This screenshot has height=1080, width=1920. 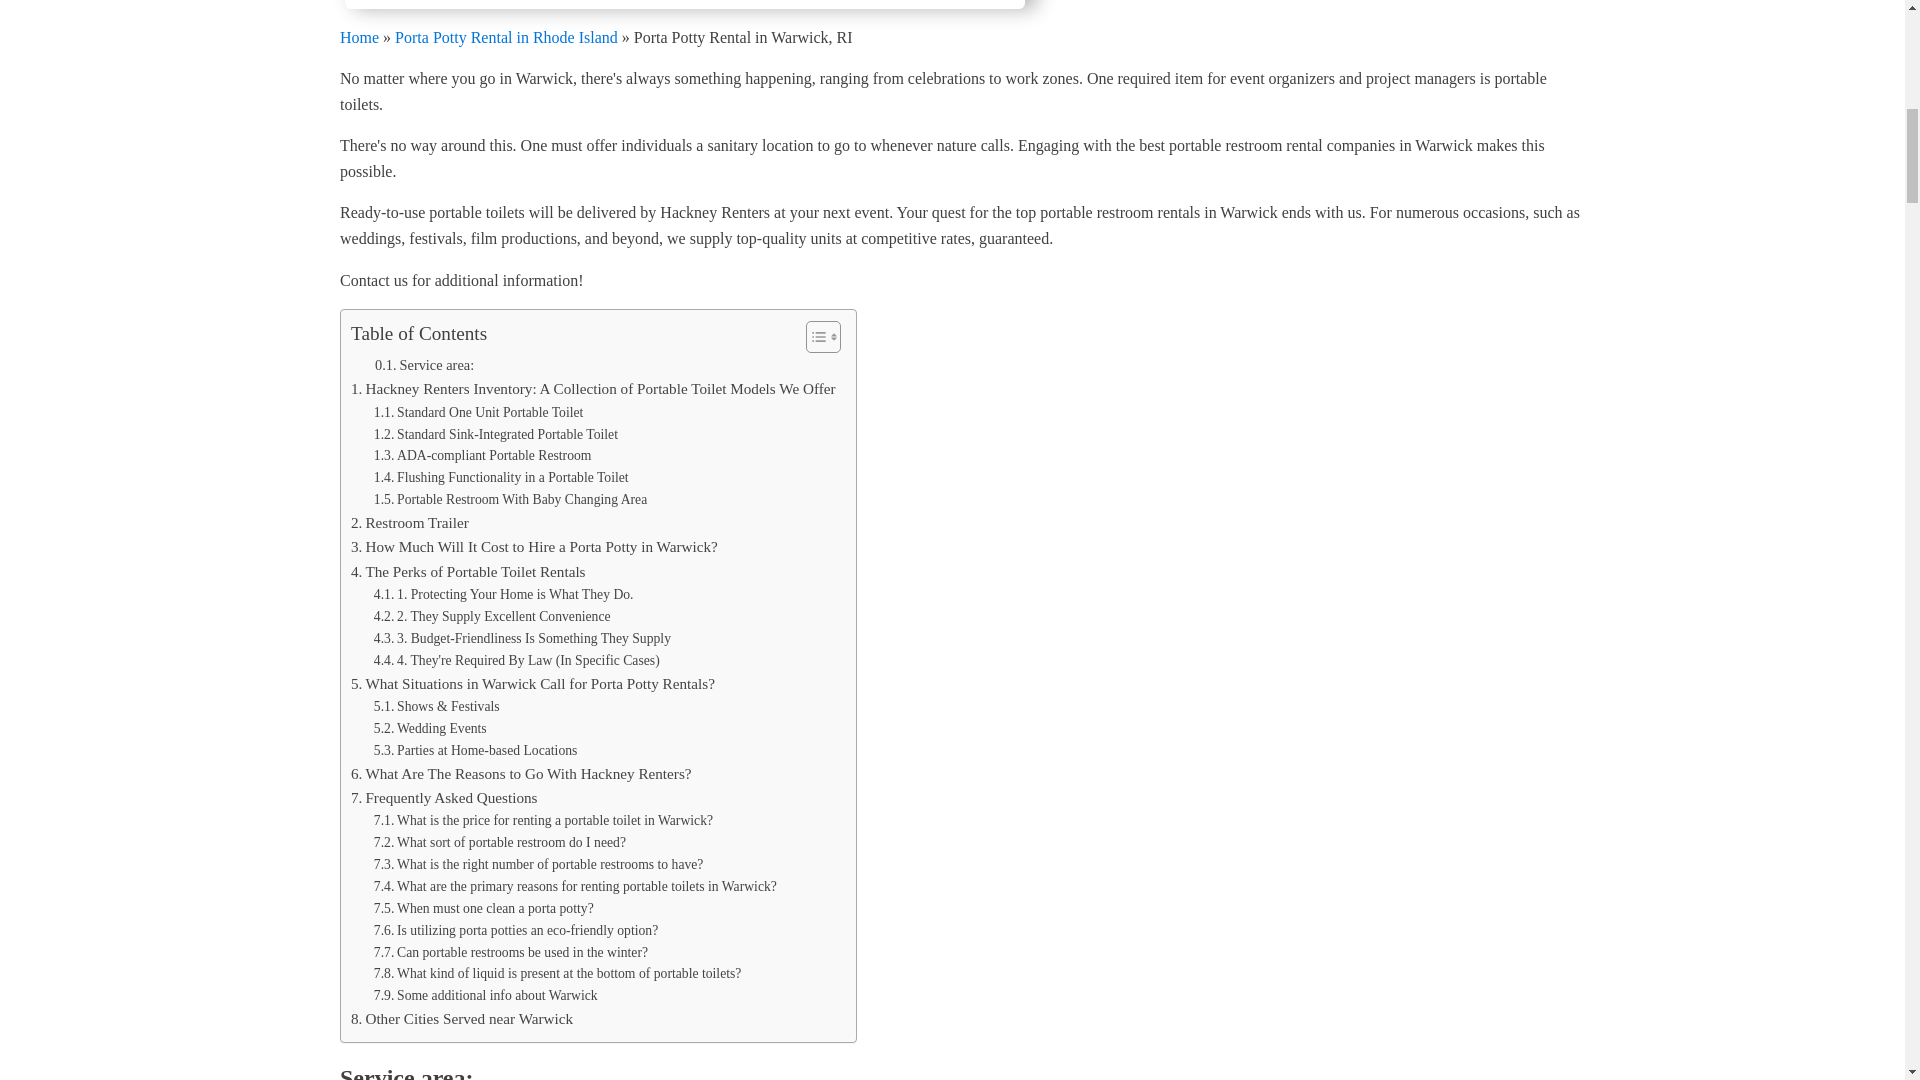 What do you see at coordinates (502, 478) in the screenshot?
I see `Flushing Functionality in a Portable Toilet` at bounding box center [502, 478].